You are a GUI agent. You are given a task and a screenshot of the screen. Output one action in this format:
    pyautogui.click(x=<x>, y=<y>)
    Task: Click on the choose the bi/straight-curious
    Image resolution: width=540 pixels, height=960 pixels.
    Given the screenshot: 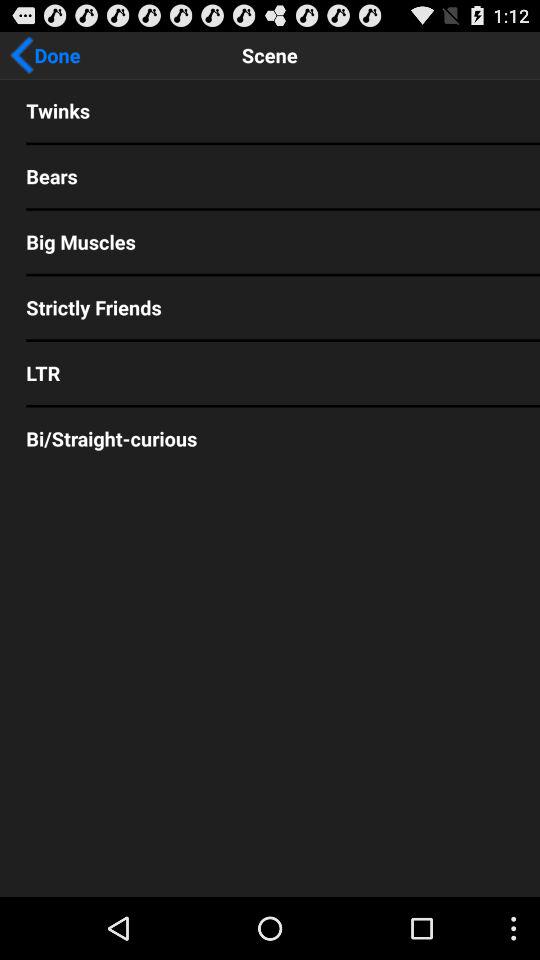 What is the action you would take?
    pyautogui.click(x=270, y=438)
    